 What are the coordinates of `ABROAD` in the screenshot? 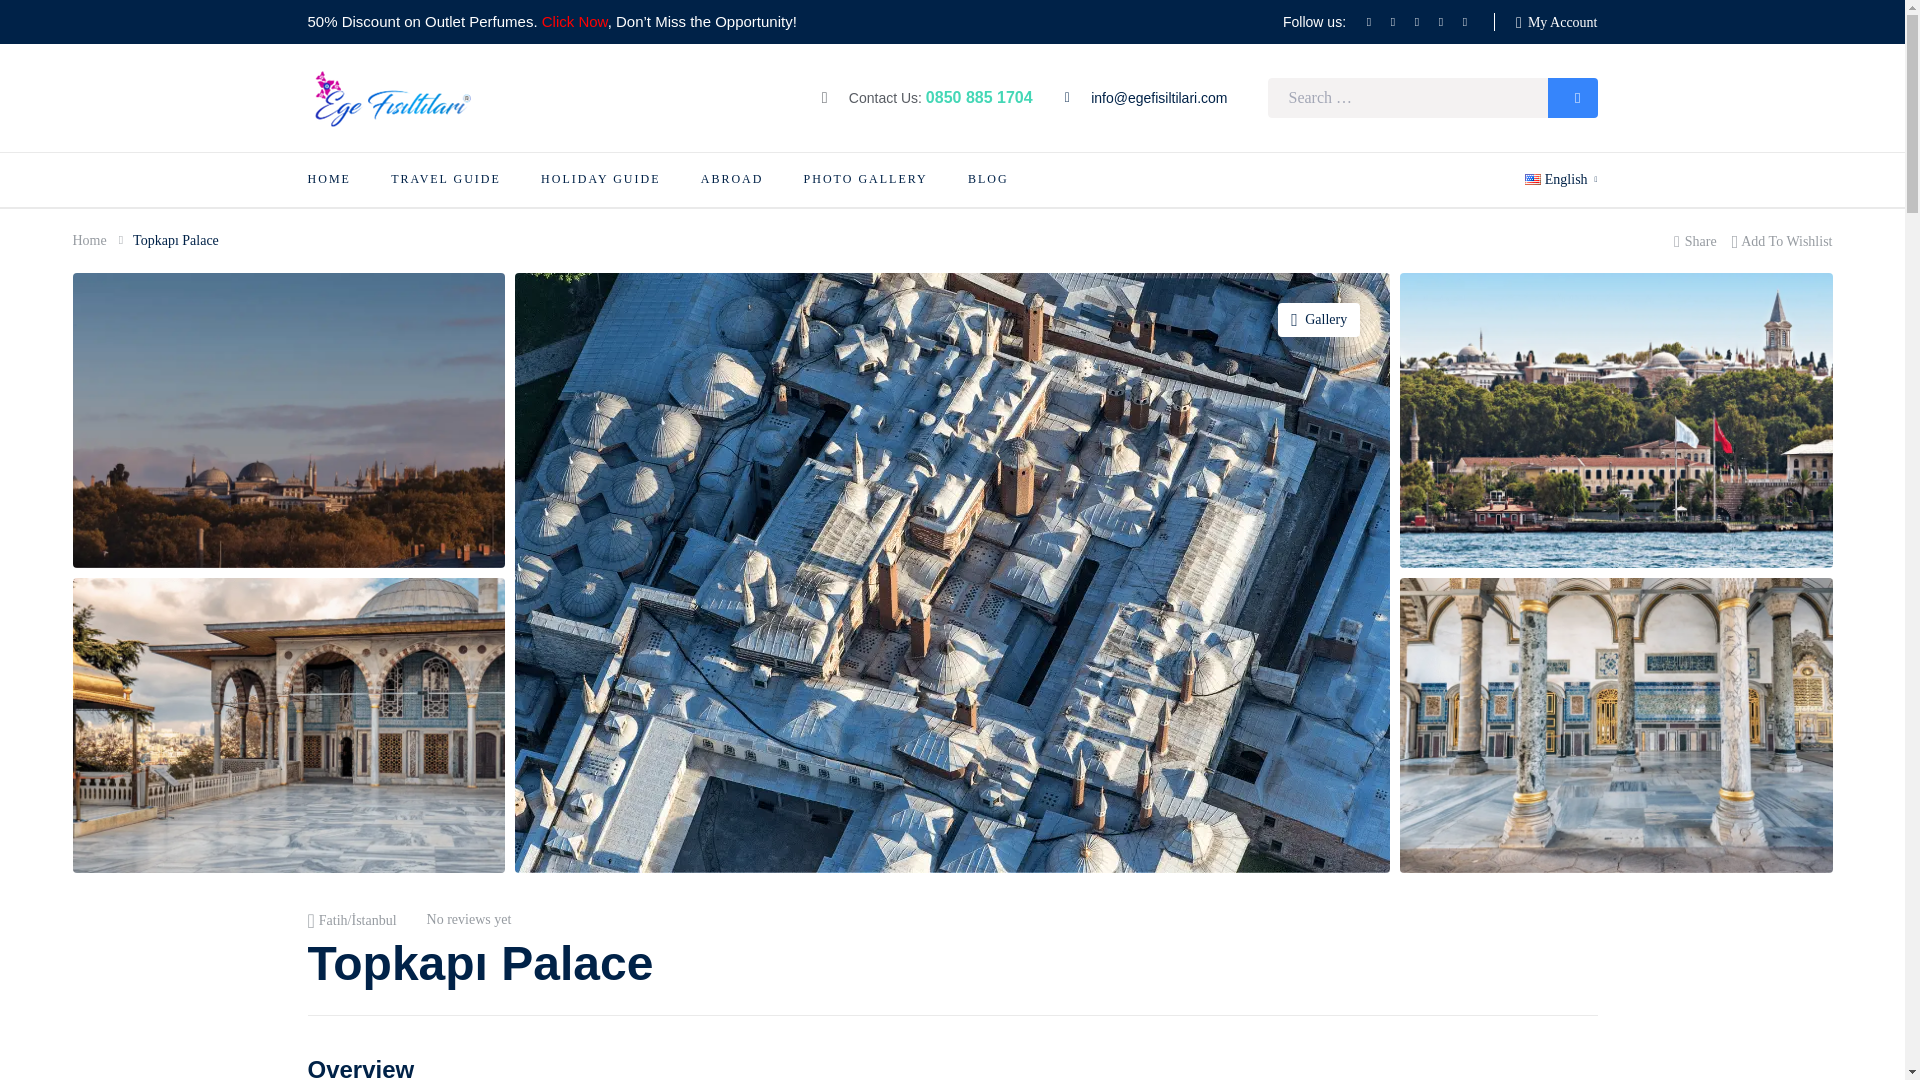 It's located at (732, 180).